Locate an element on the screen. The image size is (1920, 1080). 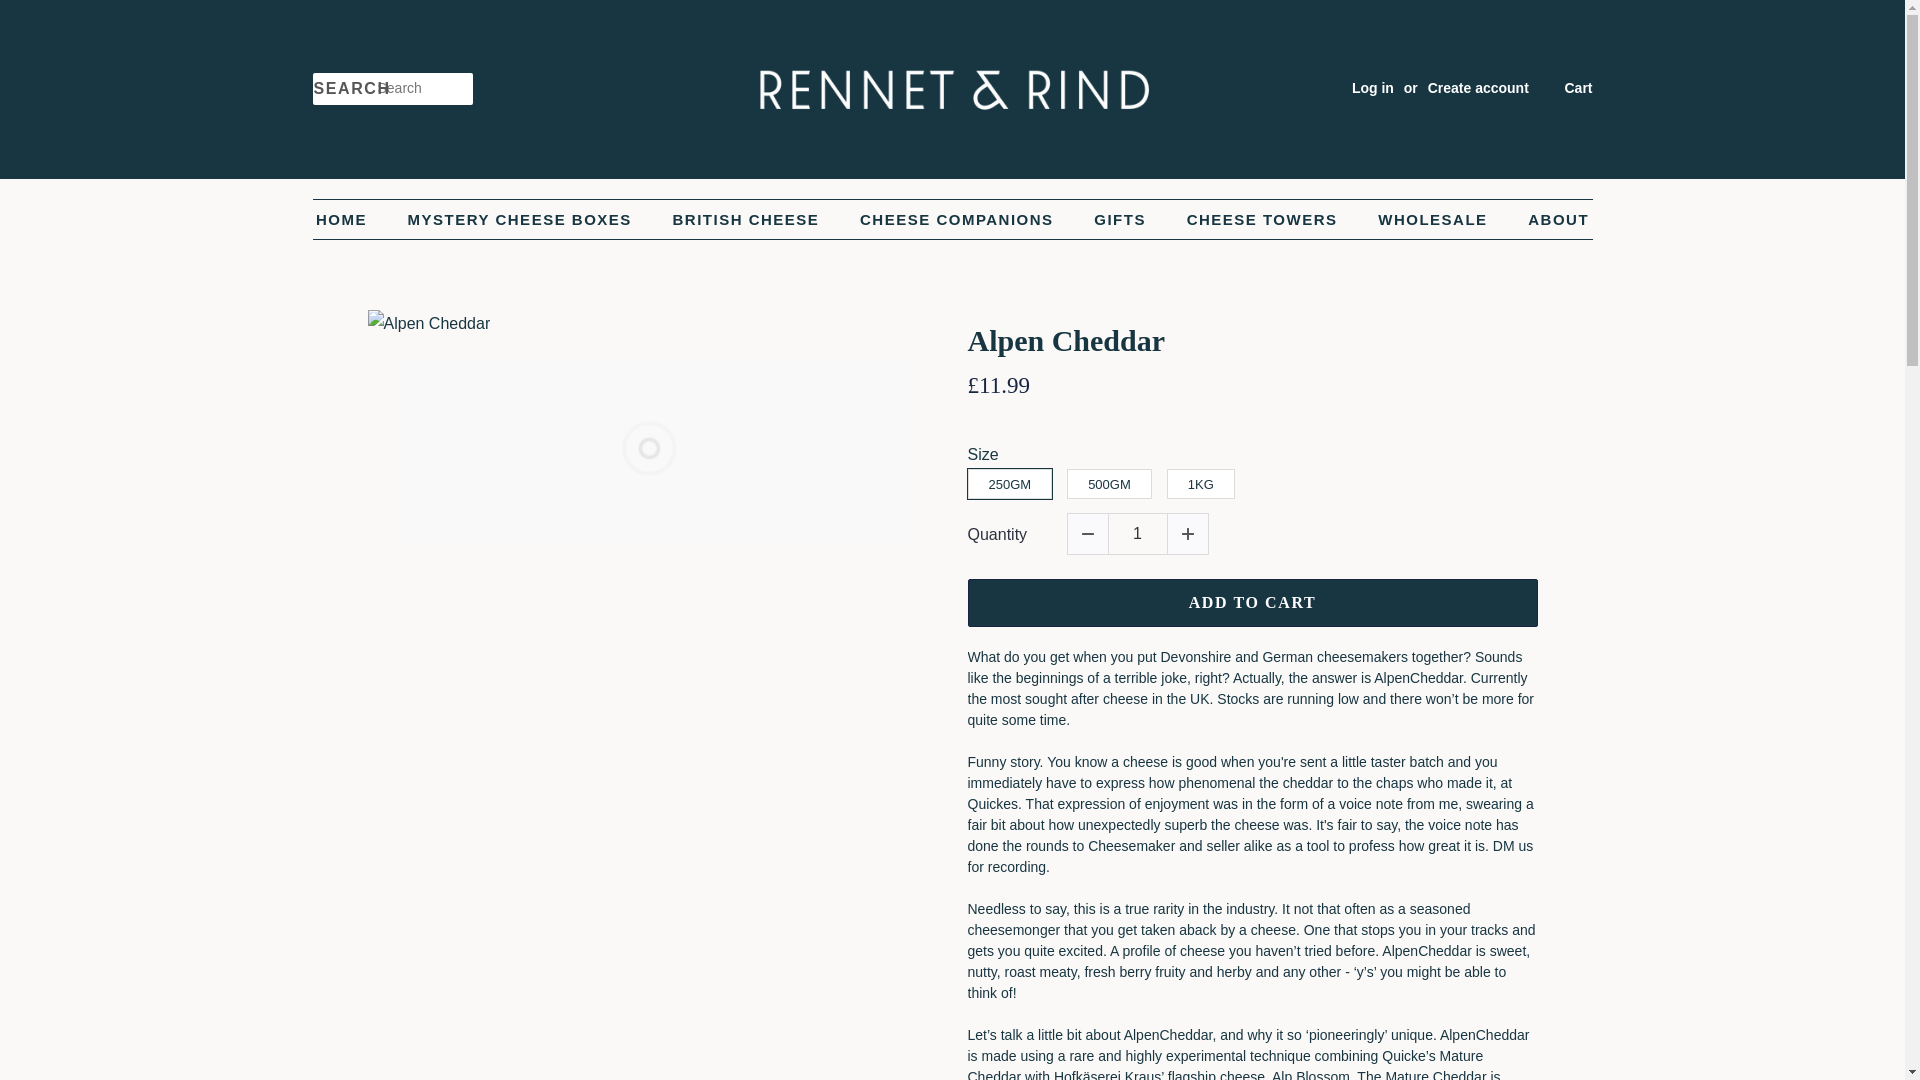
SEARCH is located at coordinates (344, 89).